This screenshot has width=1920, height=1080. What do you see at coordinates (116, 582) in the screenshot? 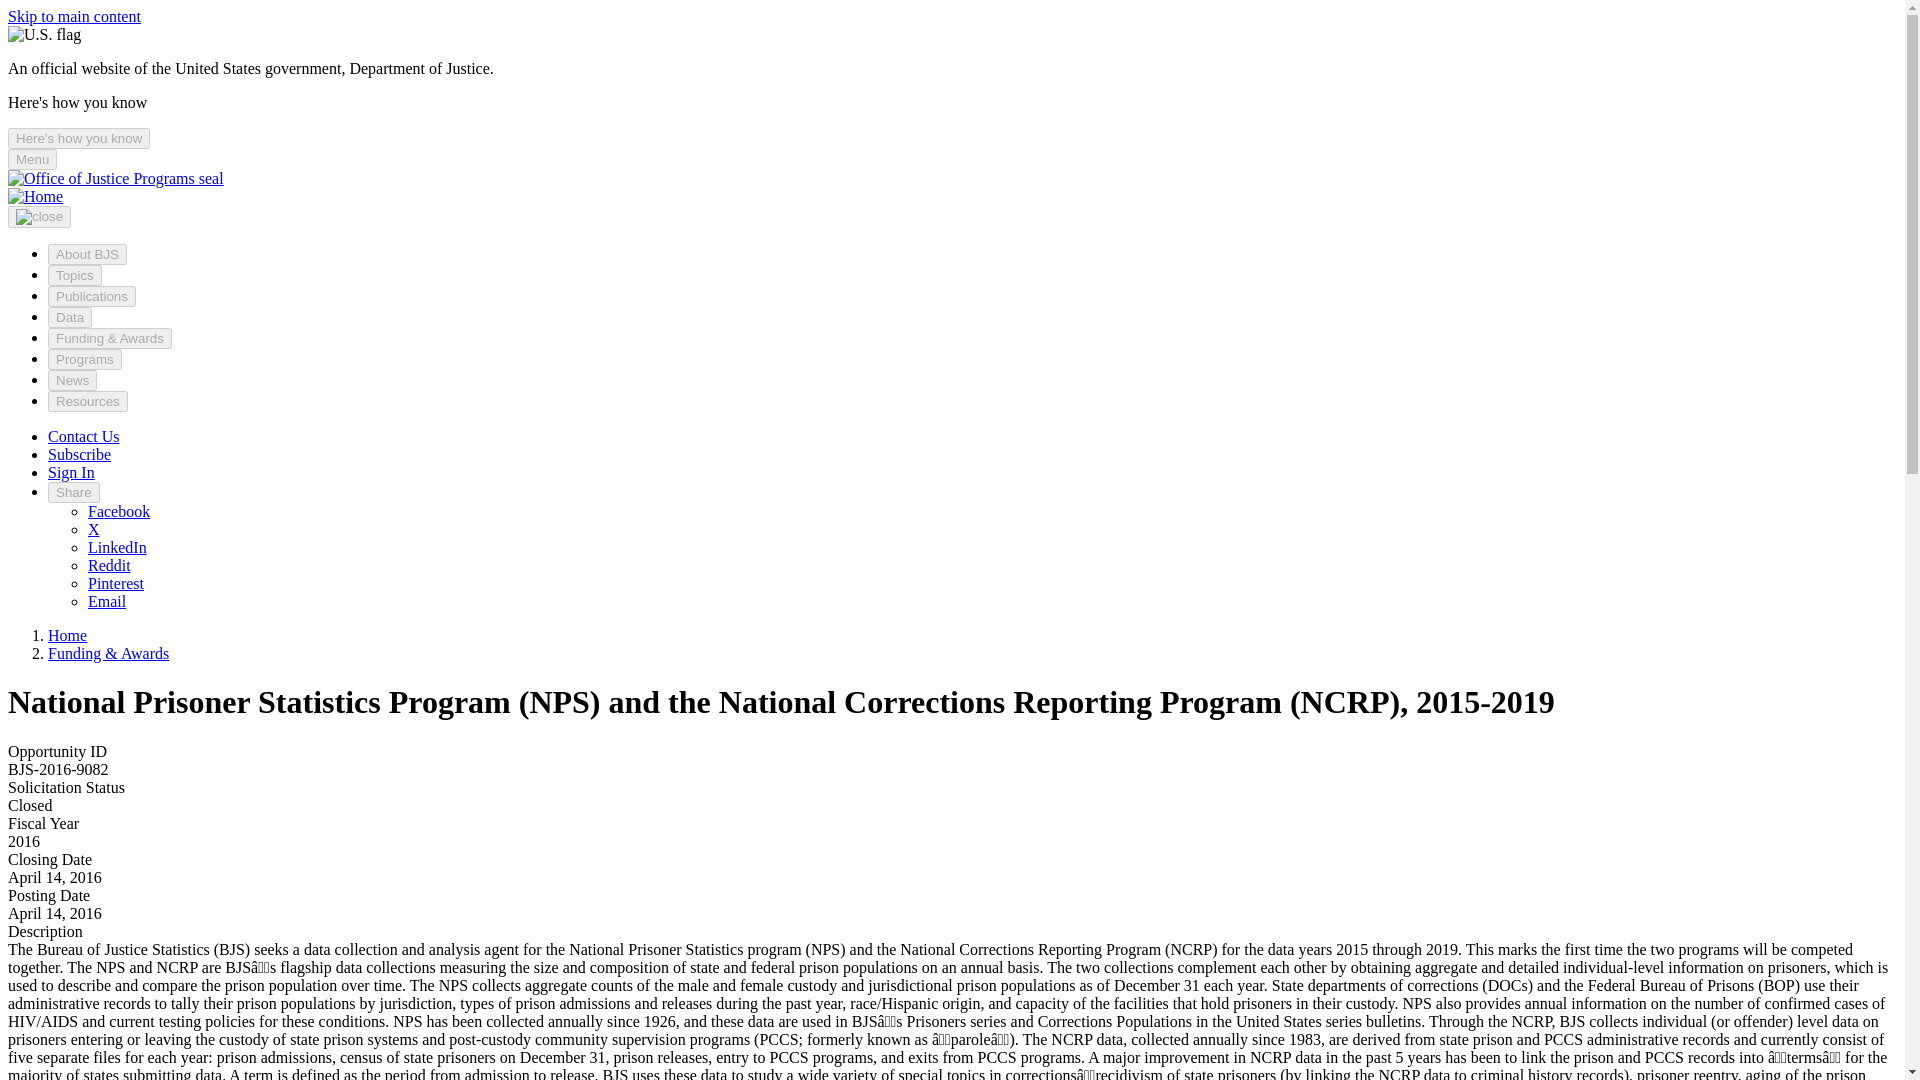
I see `Share on Pinterest` at bounding box center [116, 582].